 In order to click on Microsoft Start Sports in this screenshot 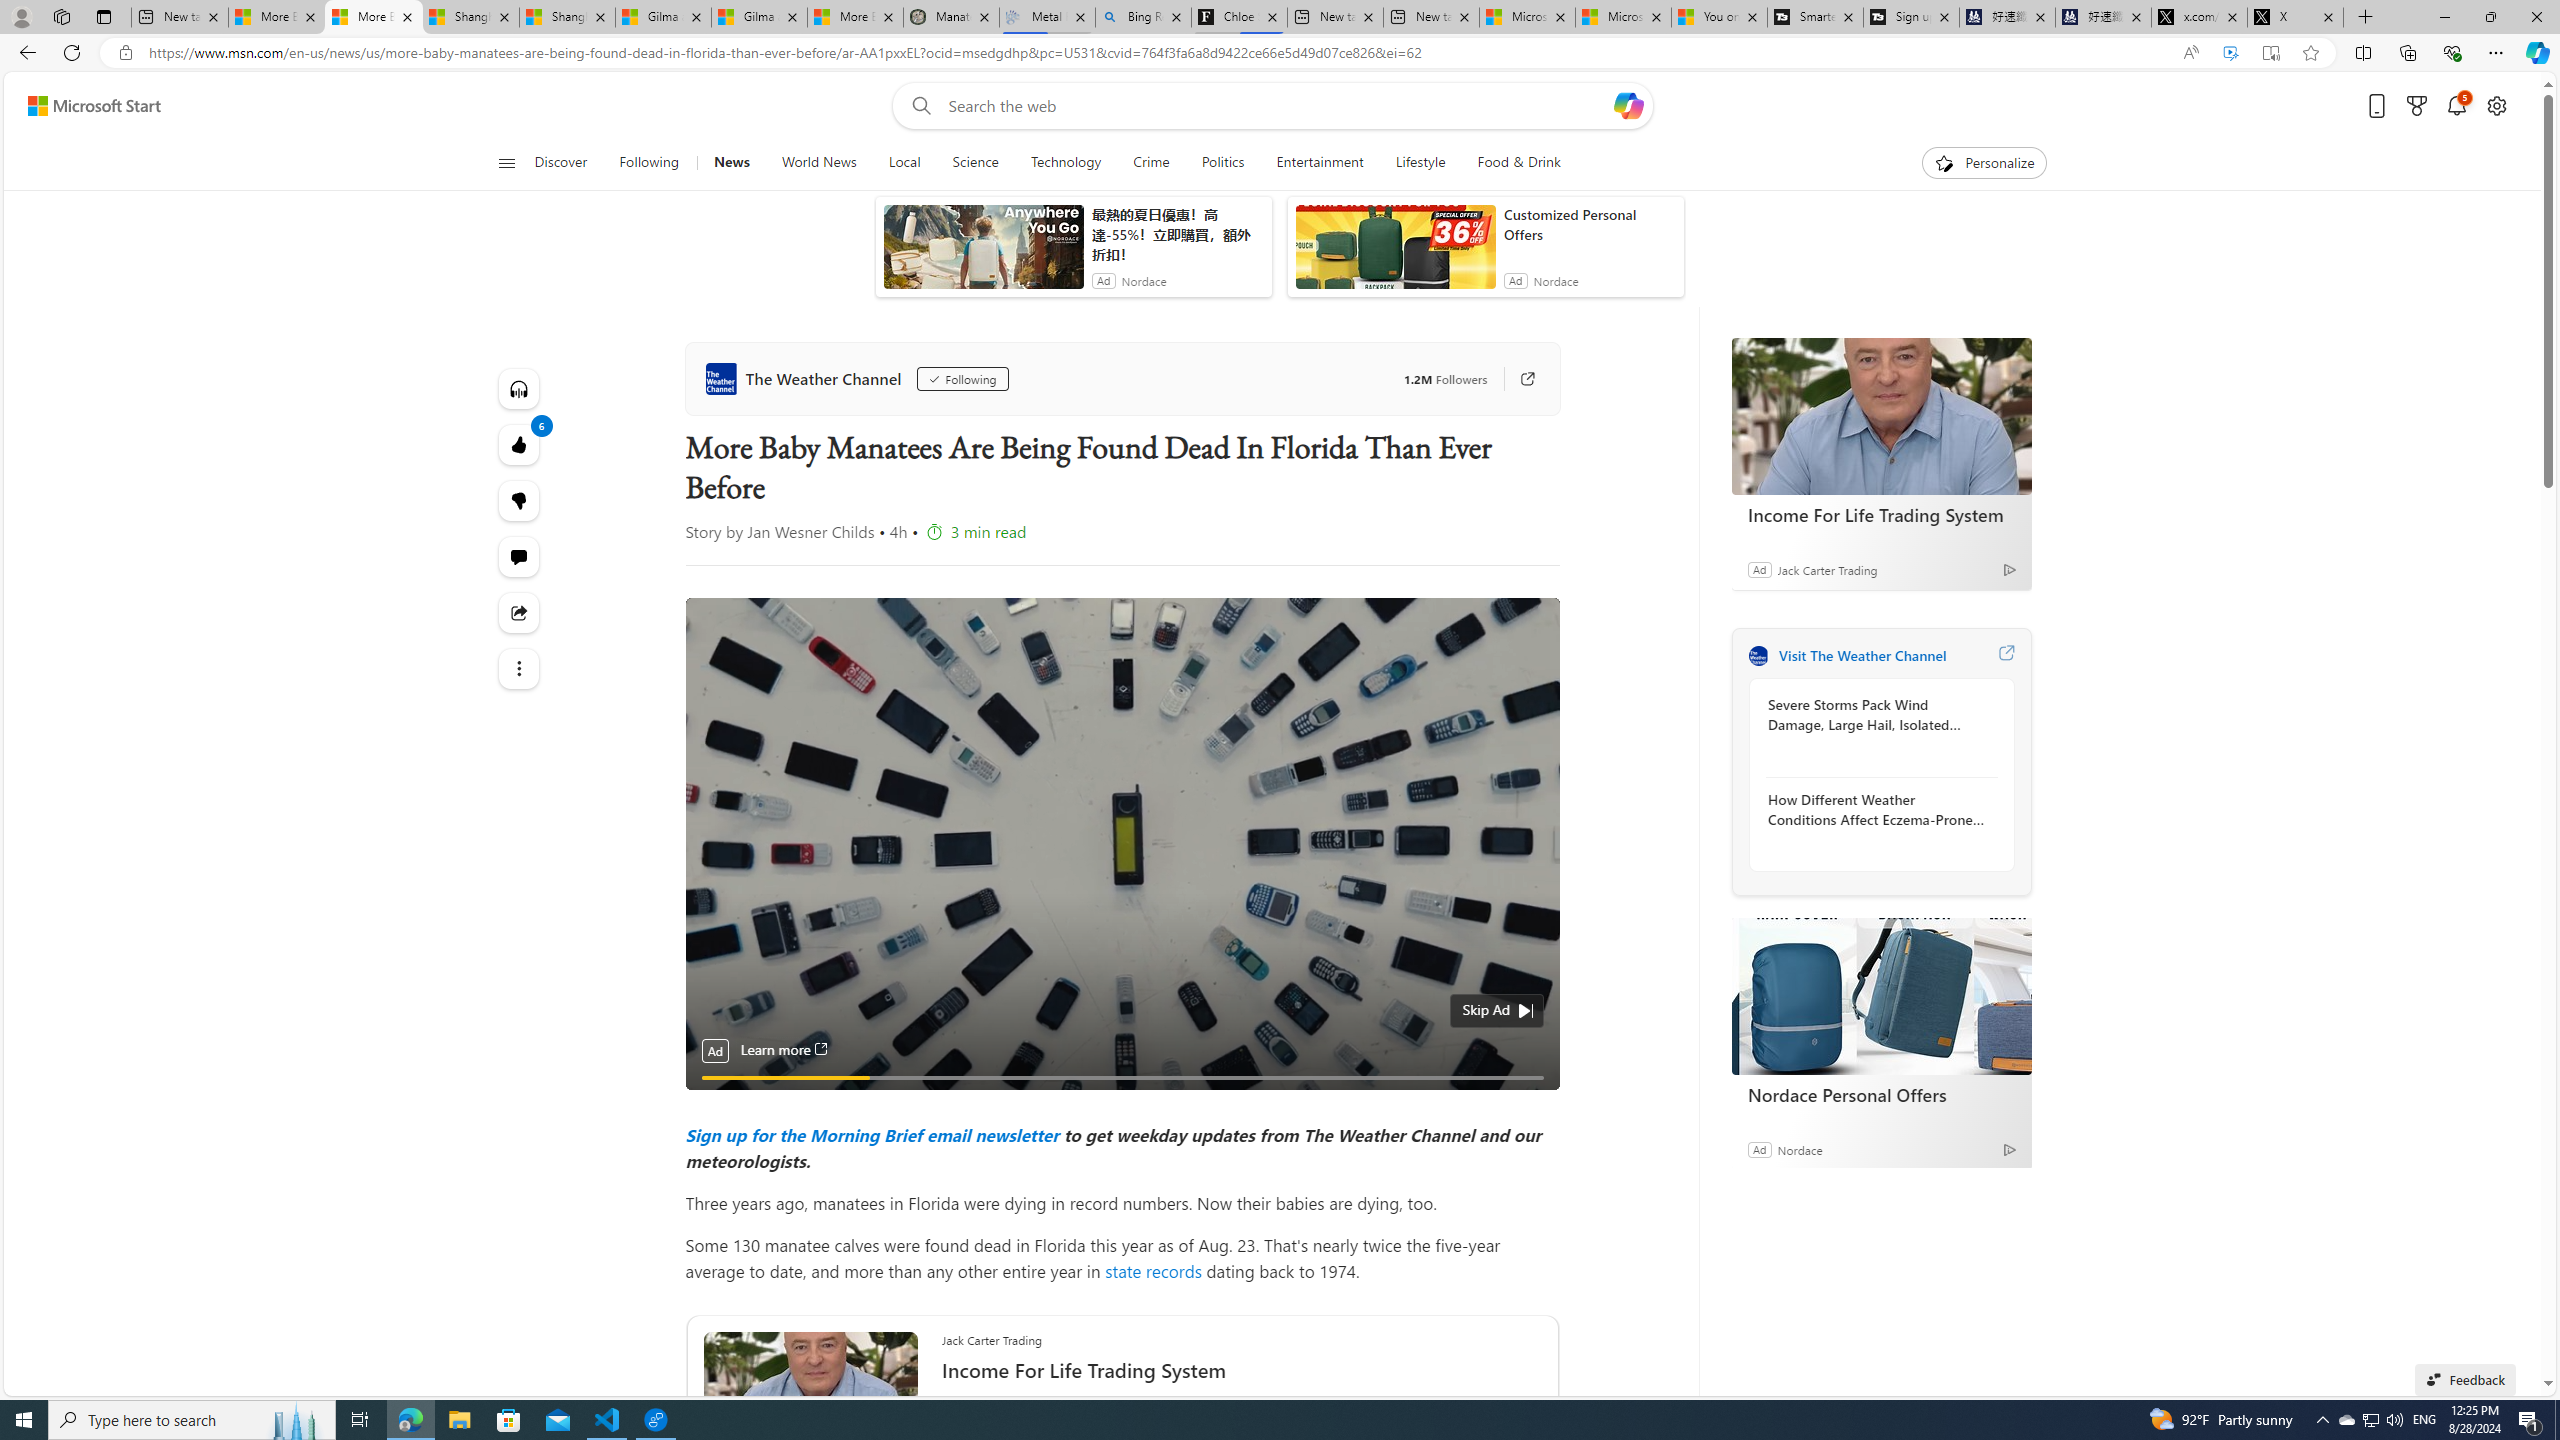, I will do `click(1528, 17)`.